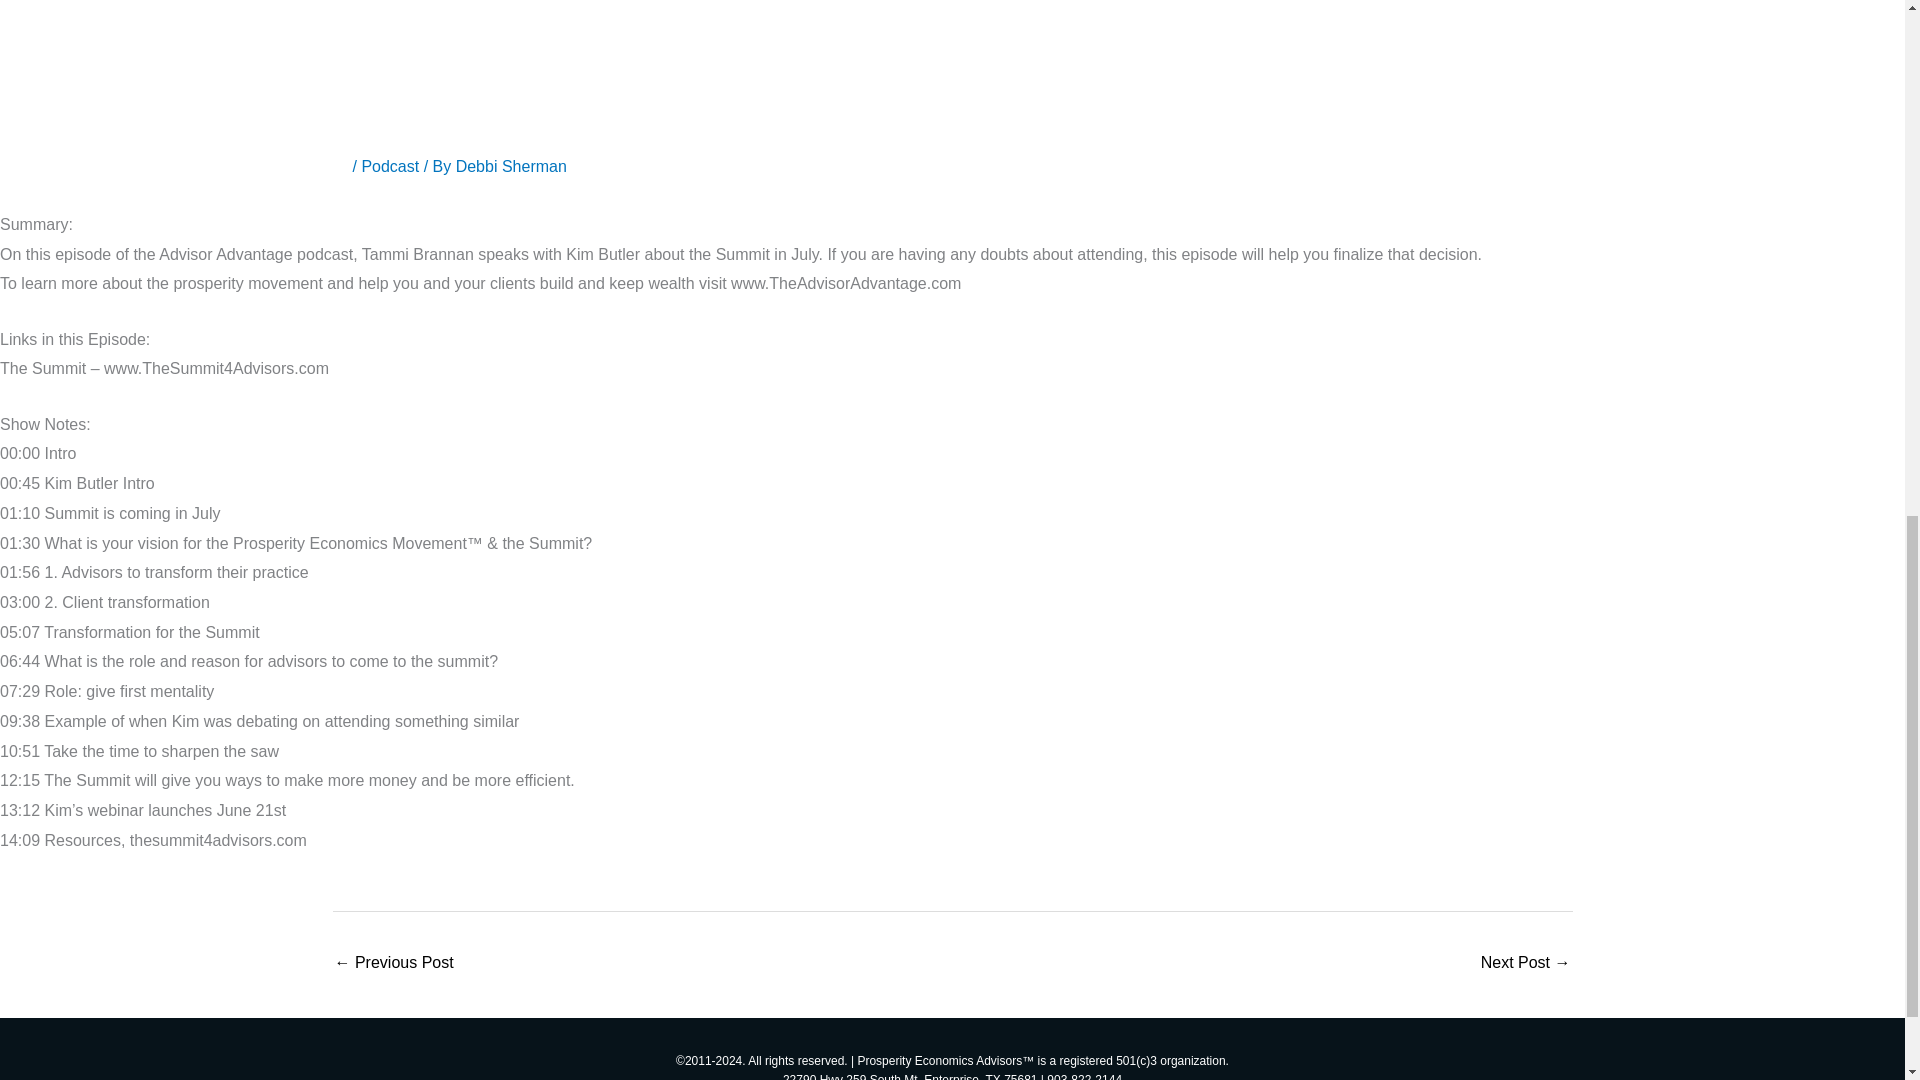 This screenshot has height=1080, width=1920. What do you see at coordinates (511, 166) in the screenshot?
I see `Debbi Sherman` at bounding box center [511, 166].